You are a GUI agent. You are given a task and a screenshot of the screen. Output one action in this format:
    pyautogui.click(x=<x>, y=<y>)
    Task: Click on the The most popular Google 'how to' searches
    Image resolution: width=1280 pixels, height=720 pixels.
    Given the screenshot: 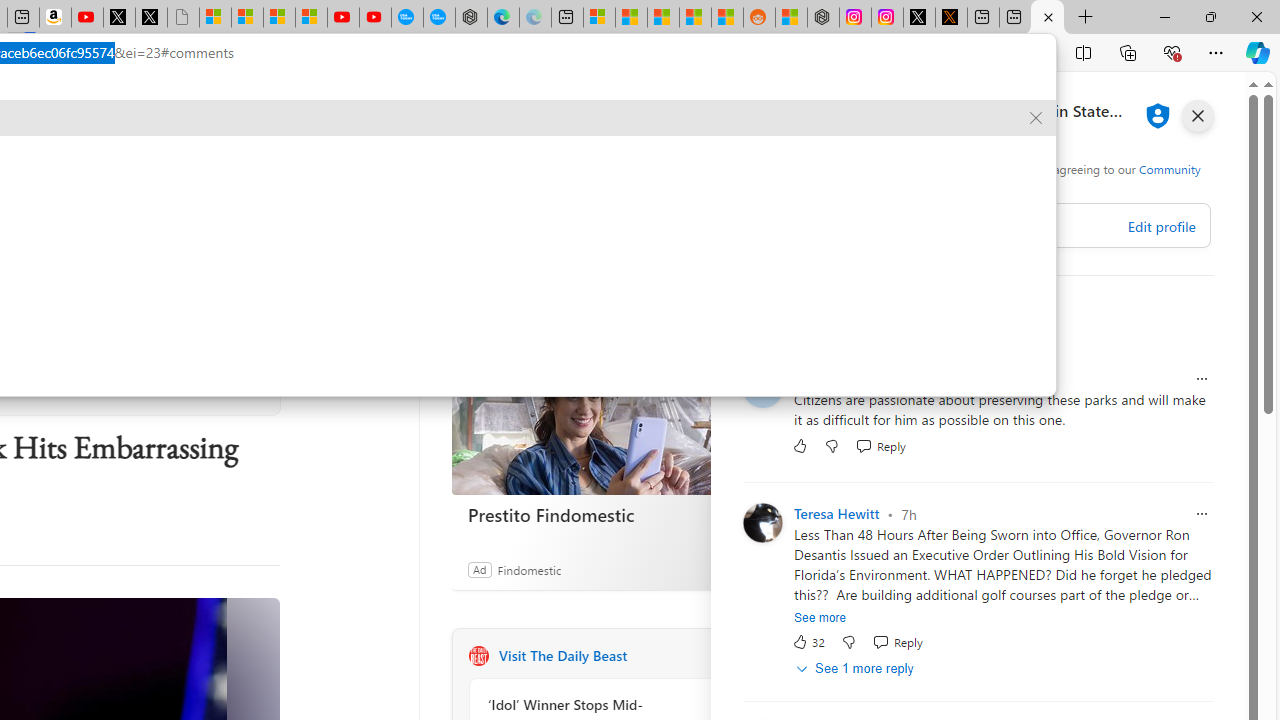 What is the action you would take?
    pyautogui.click(x=438, y=18)
    